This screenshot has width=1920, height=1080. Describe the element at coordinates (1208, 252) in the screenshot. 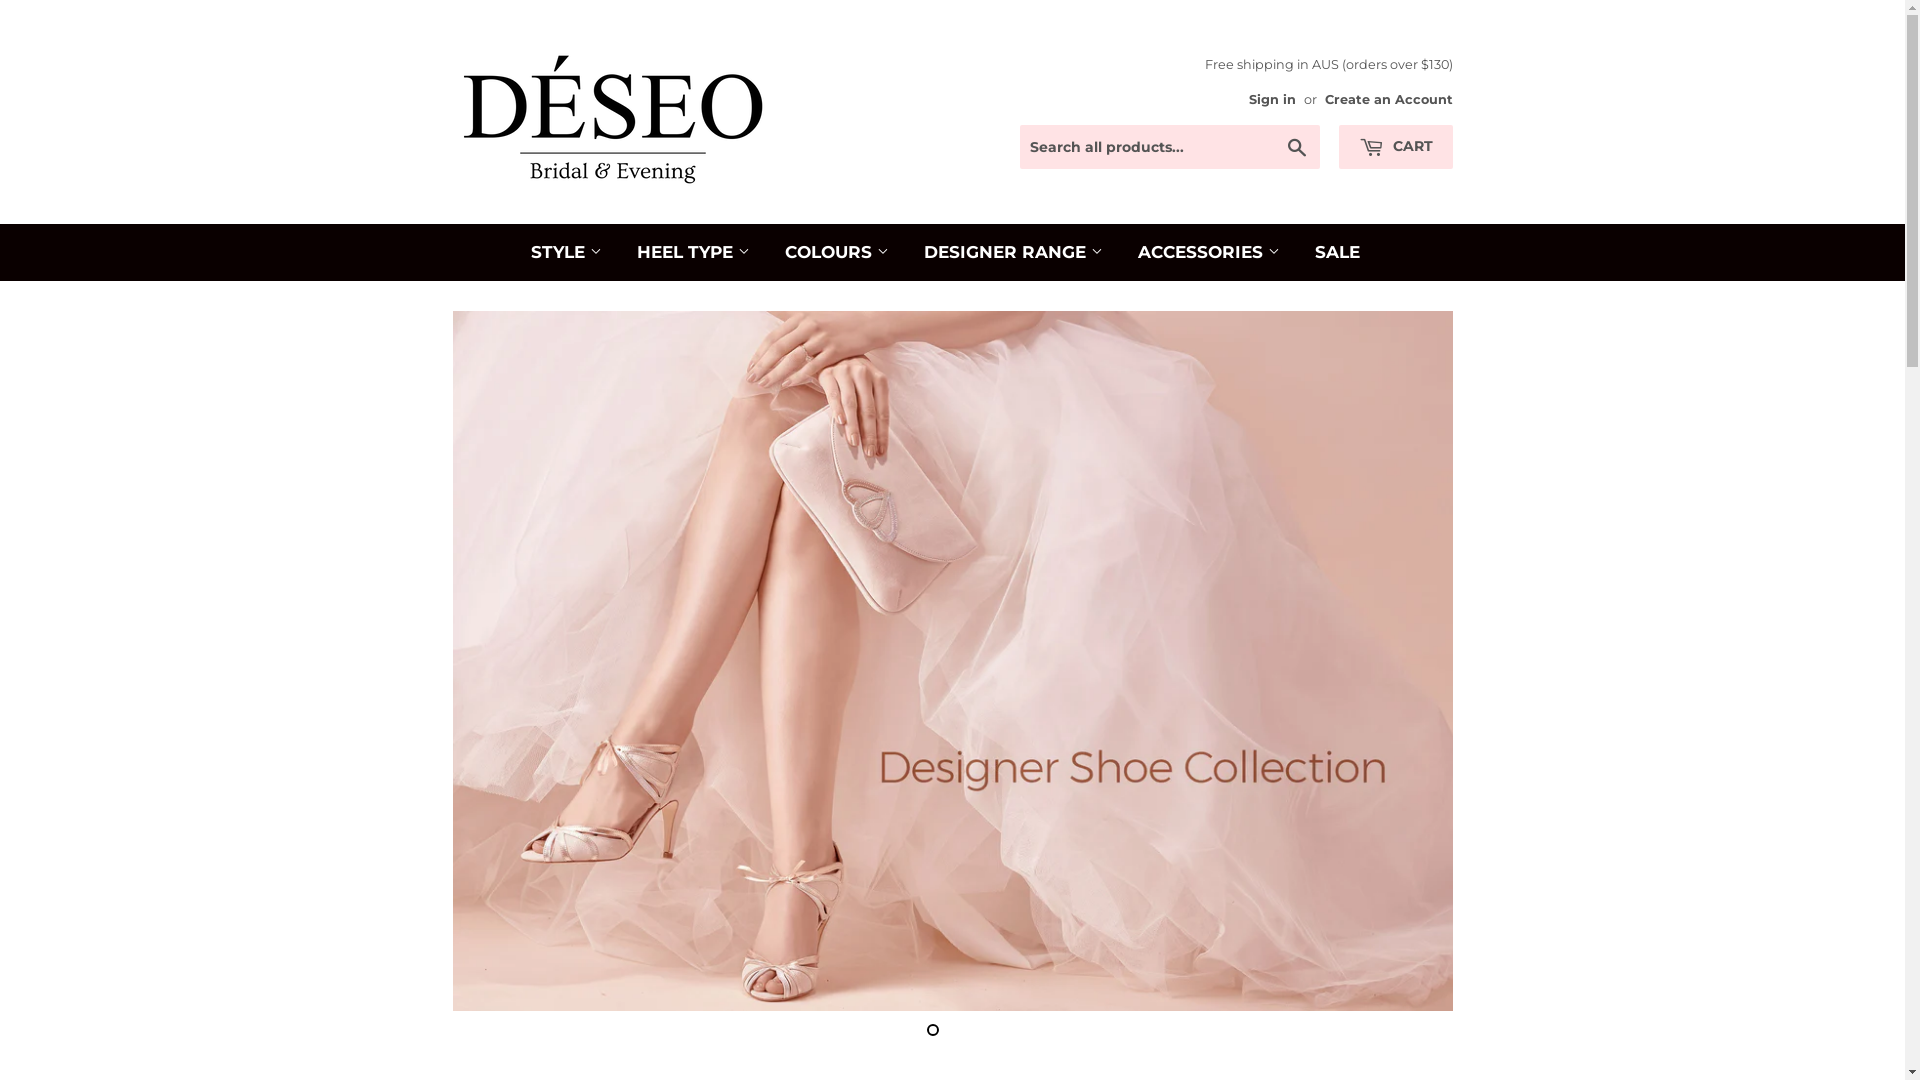

I see `ACCESSORIES` at that location.